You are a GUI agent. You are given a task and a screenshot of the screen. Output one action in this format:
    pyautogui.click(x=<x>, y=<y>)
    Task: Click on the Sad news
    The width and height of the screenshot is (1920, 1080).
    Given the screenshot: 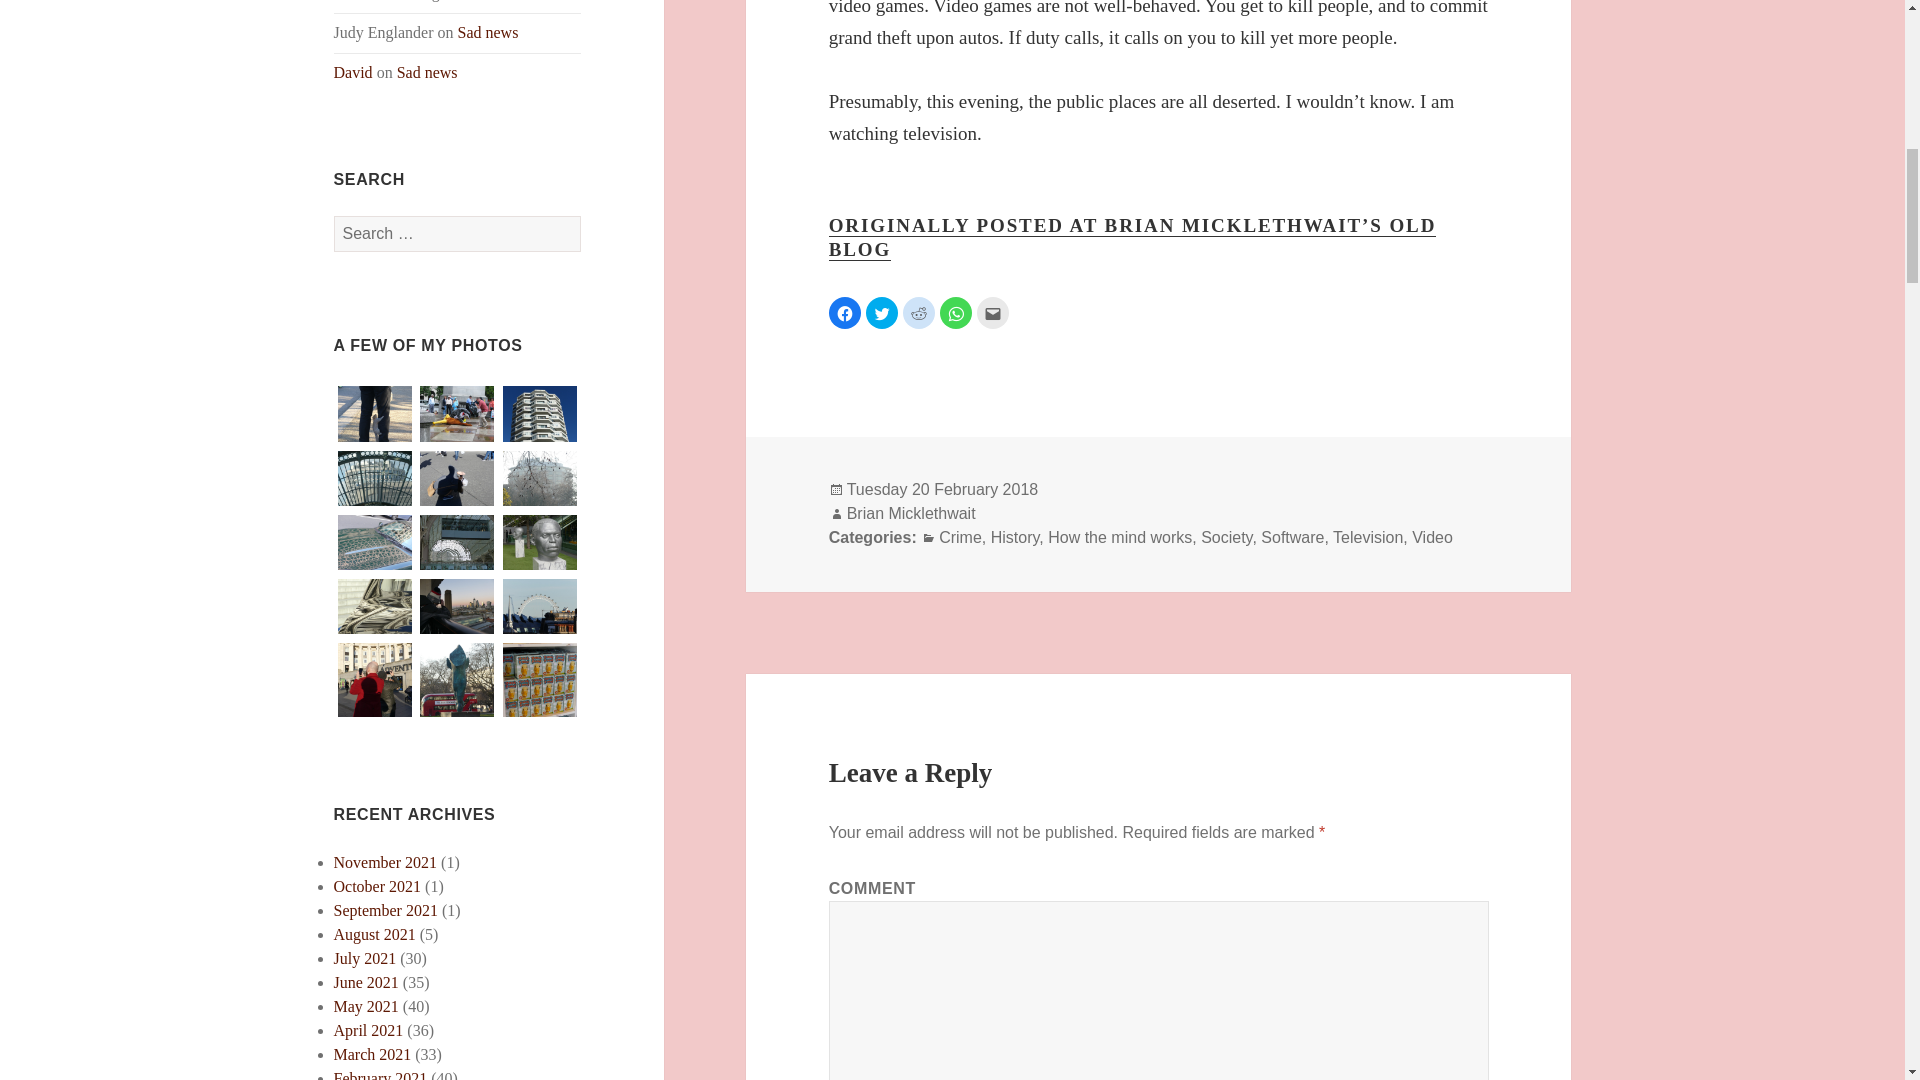 What is the action you would take?
    pyautogui.click(x=428, y=72)
    